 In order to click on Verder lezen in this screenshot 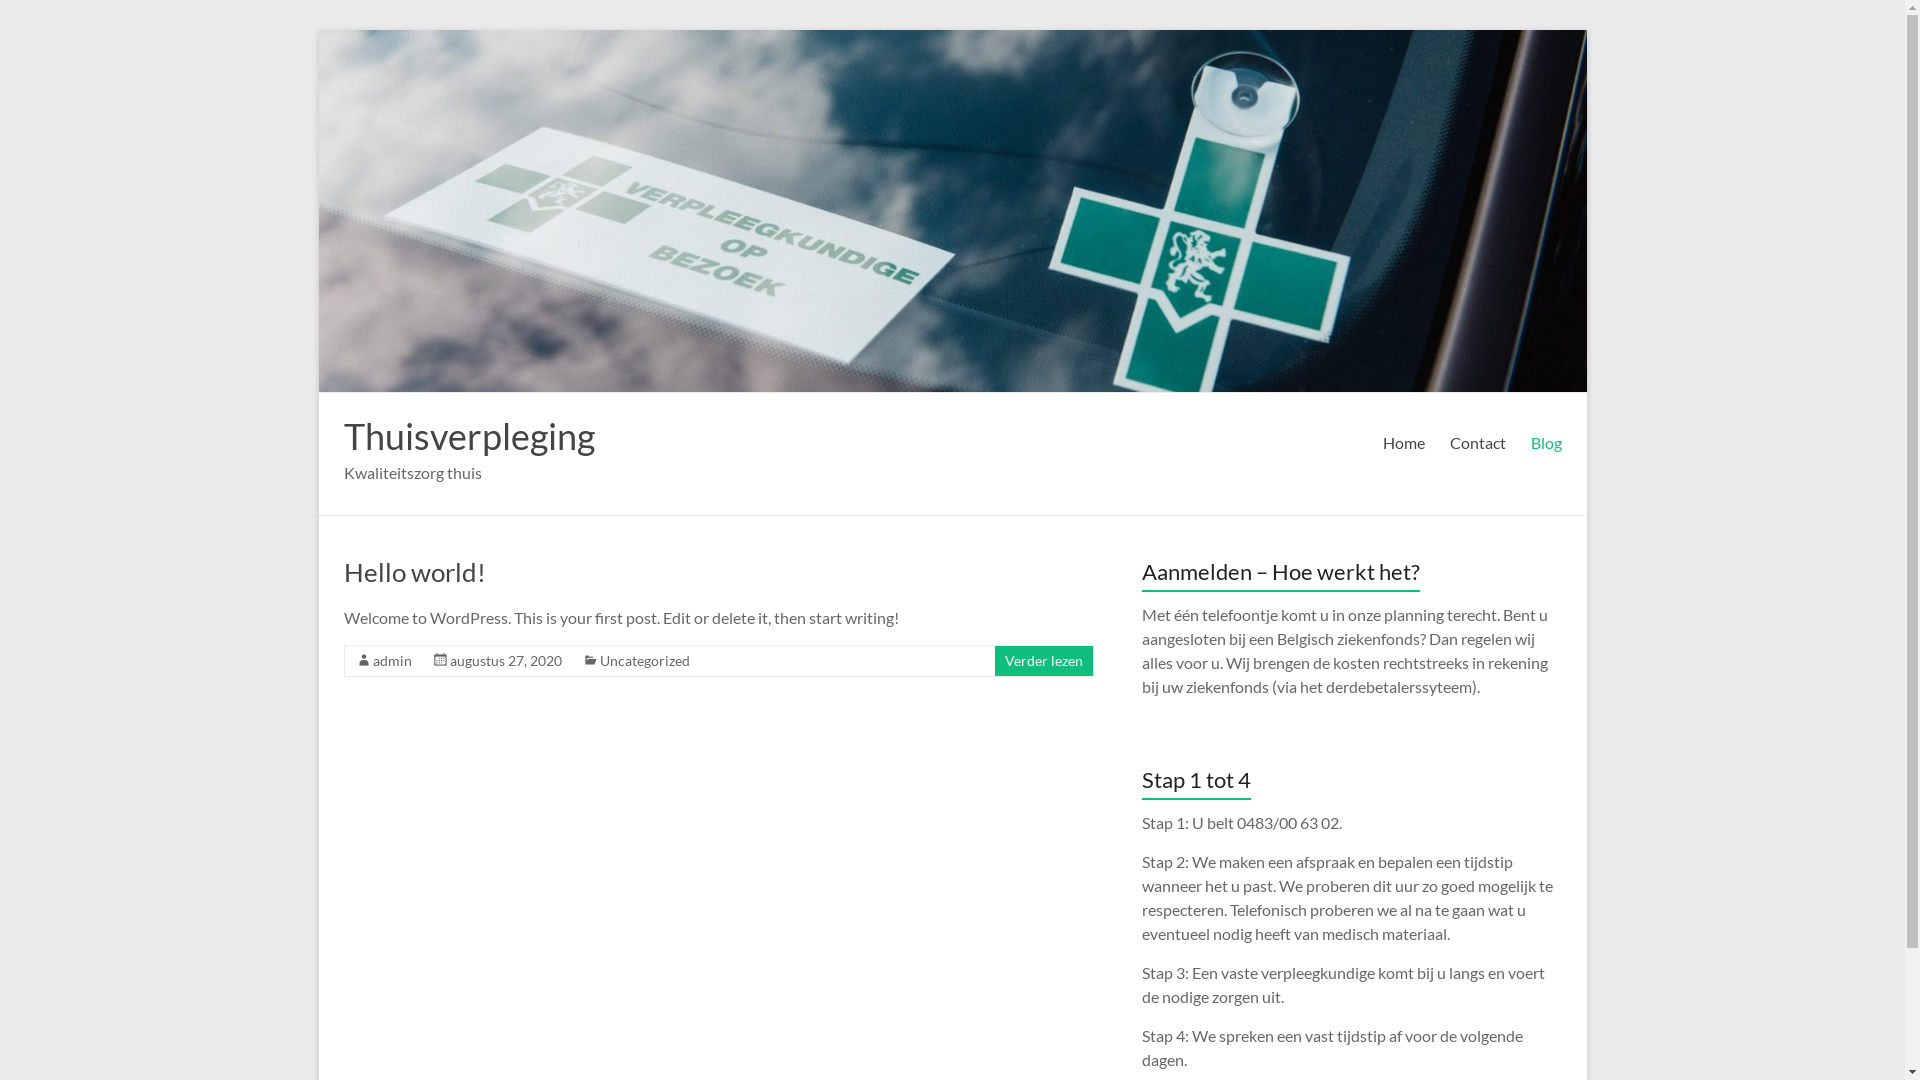, I will do `click(1043, 660)`.